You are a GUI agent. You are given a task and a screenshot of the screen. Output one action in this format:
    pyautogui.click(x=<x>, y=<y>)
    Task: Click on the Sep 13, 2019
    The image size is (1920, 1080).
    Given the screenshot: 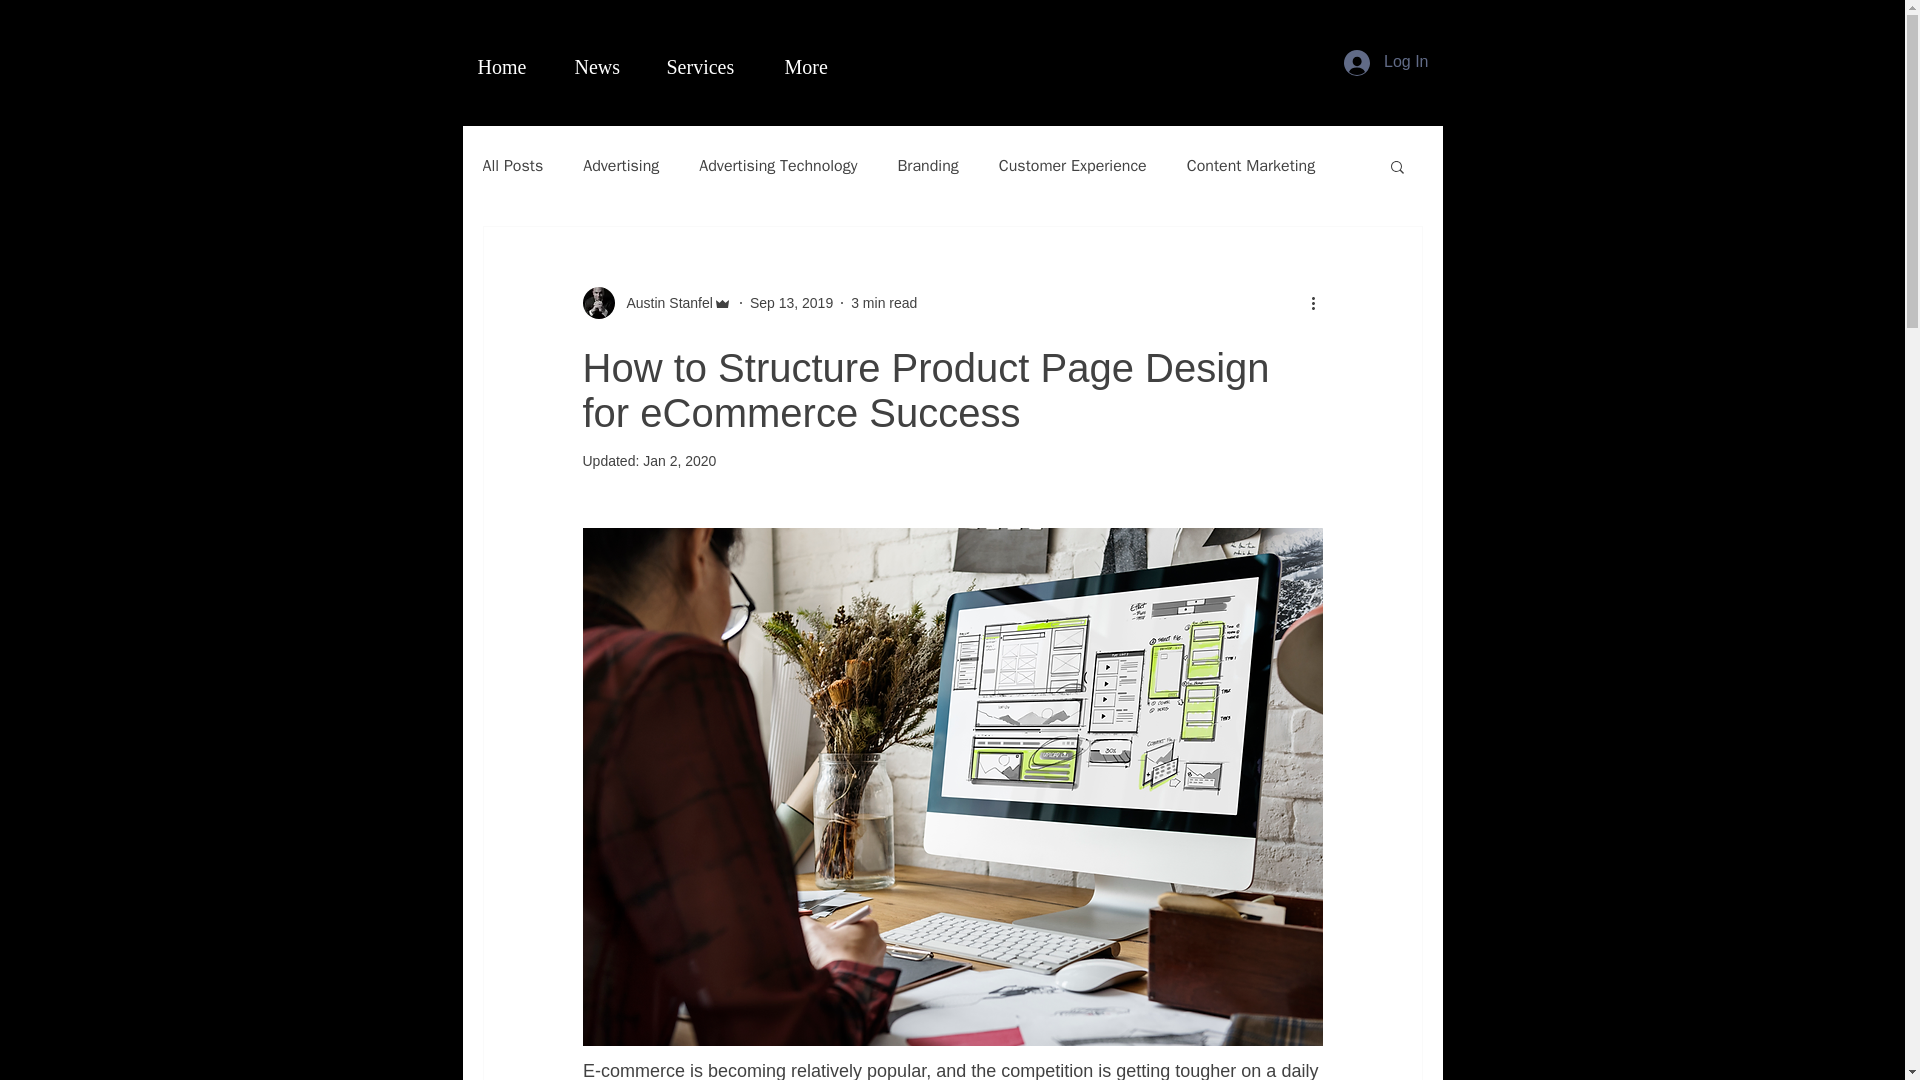 What is the action you would take?
    pyautogui.click(x=792, y=301)
    